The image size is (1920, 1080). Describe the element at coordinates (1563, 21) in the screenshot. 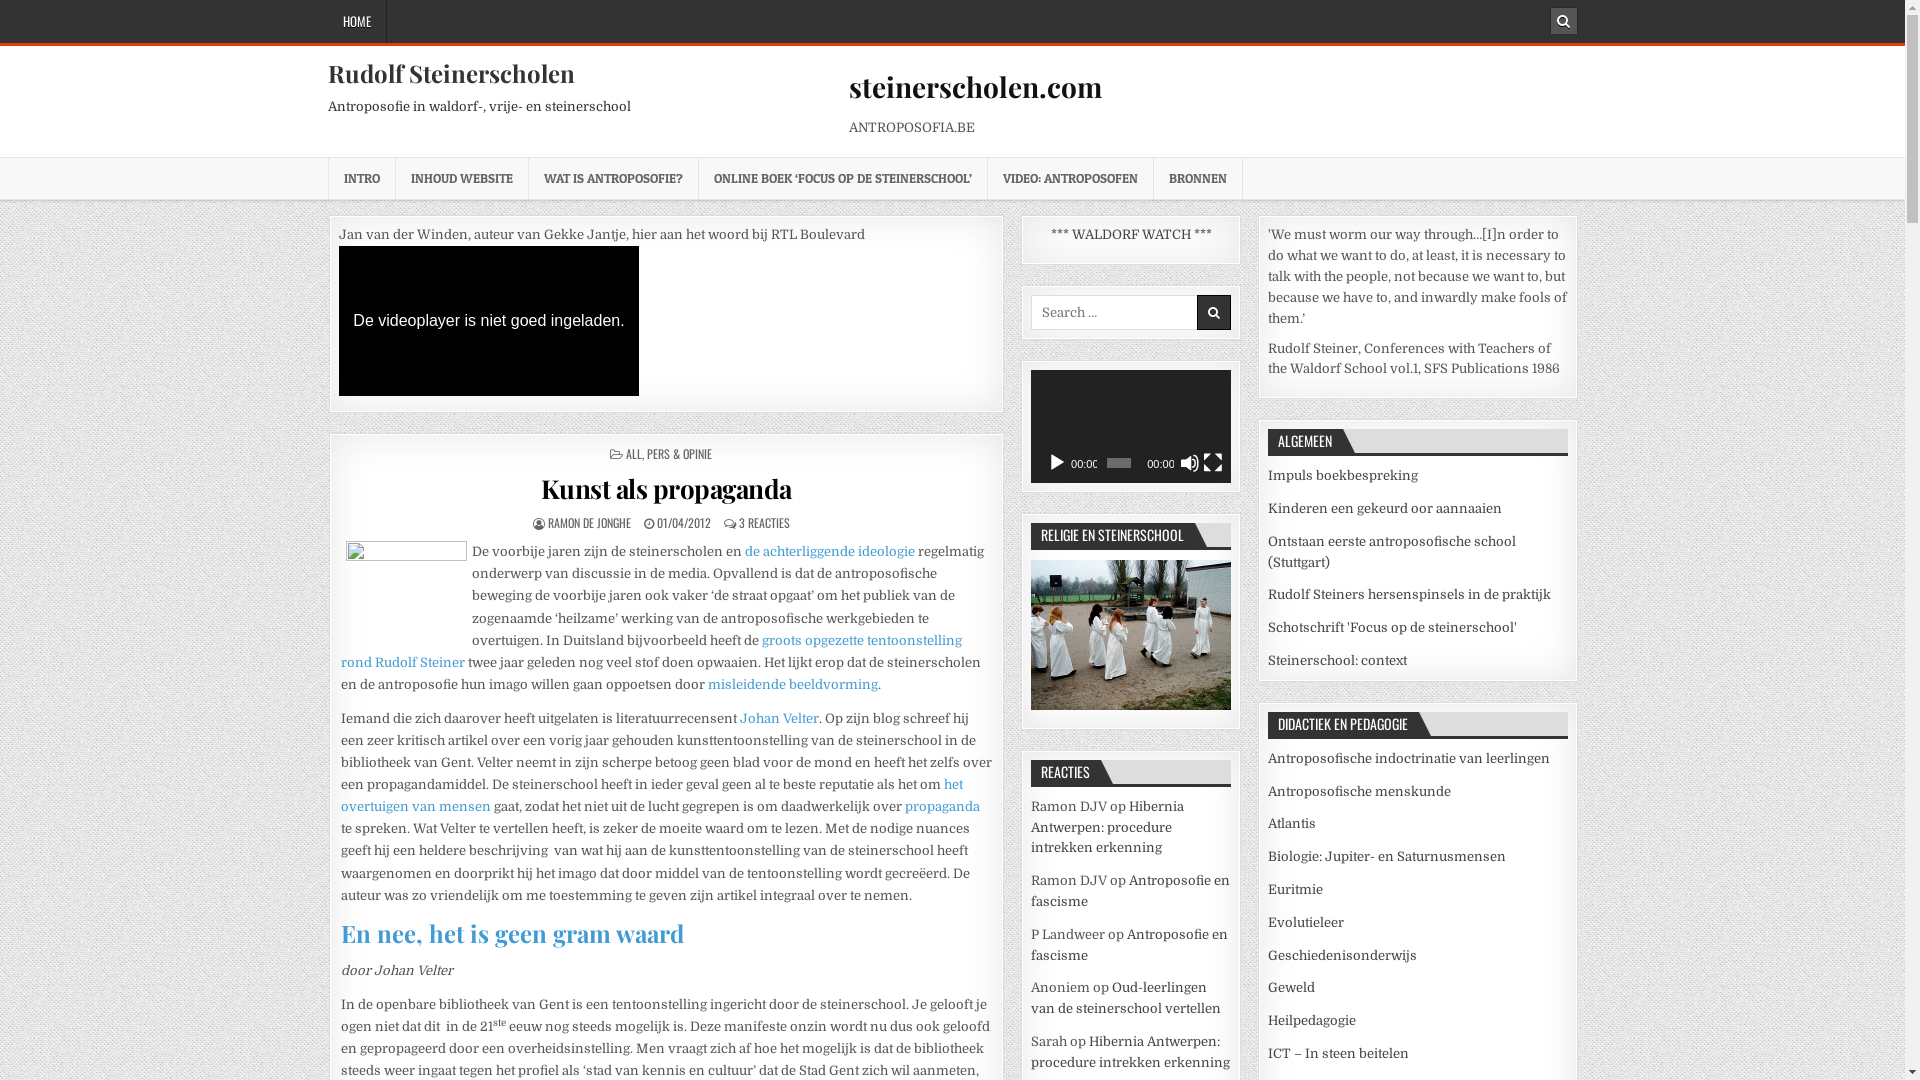

I see `Search` at that location.